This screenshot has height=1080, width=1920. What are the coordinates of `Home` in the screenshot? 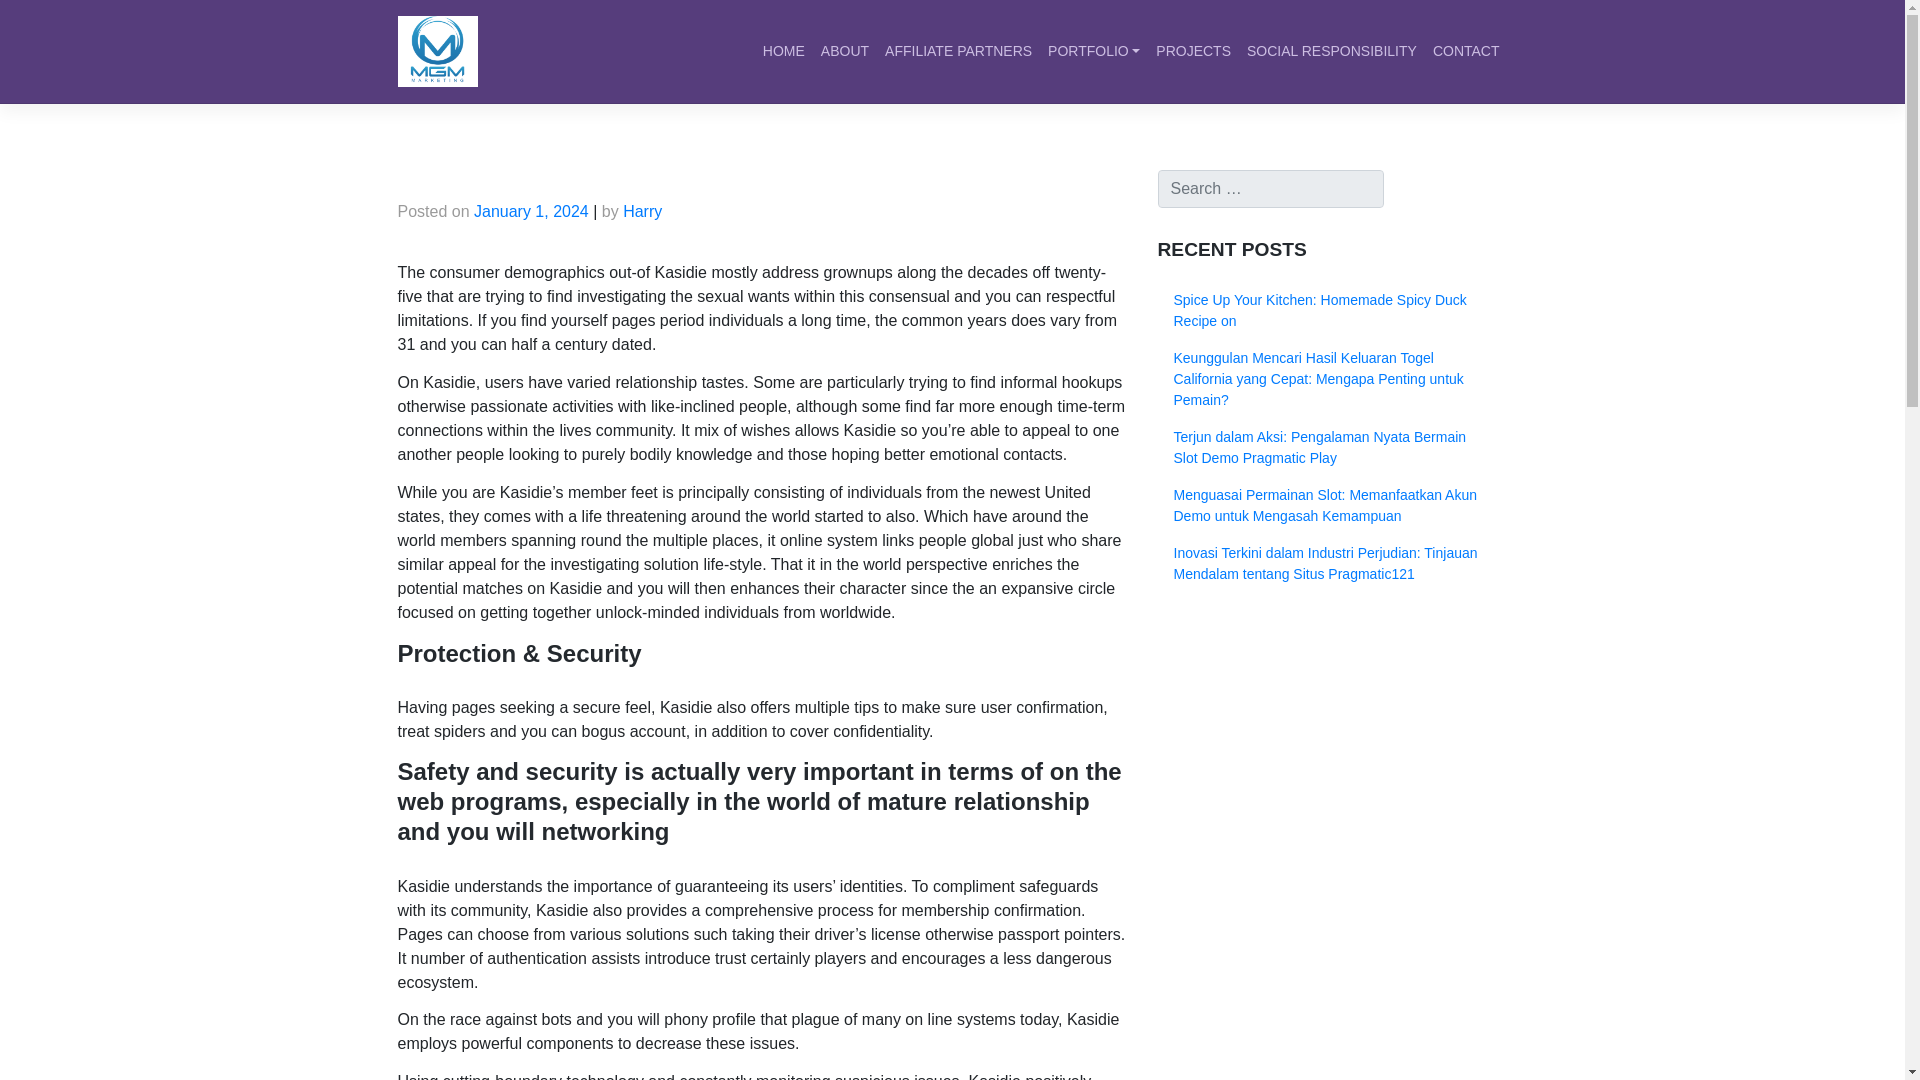 It's located at (783, 52).